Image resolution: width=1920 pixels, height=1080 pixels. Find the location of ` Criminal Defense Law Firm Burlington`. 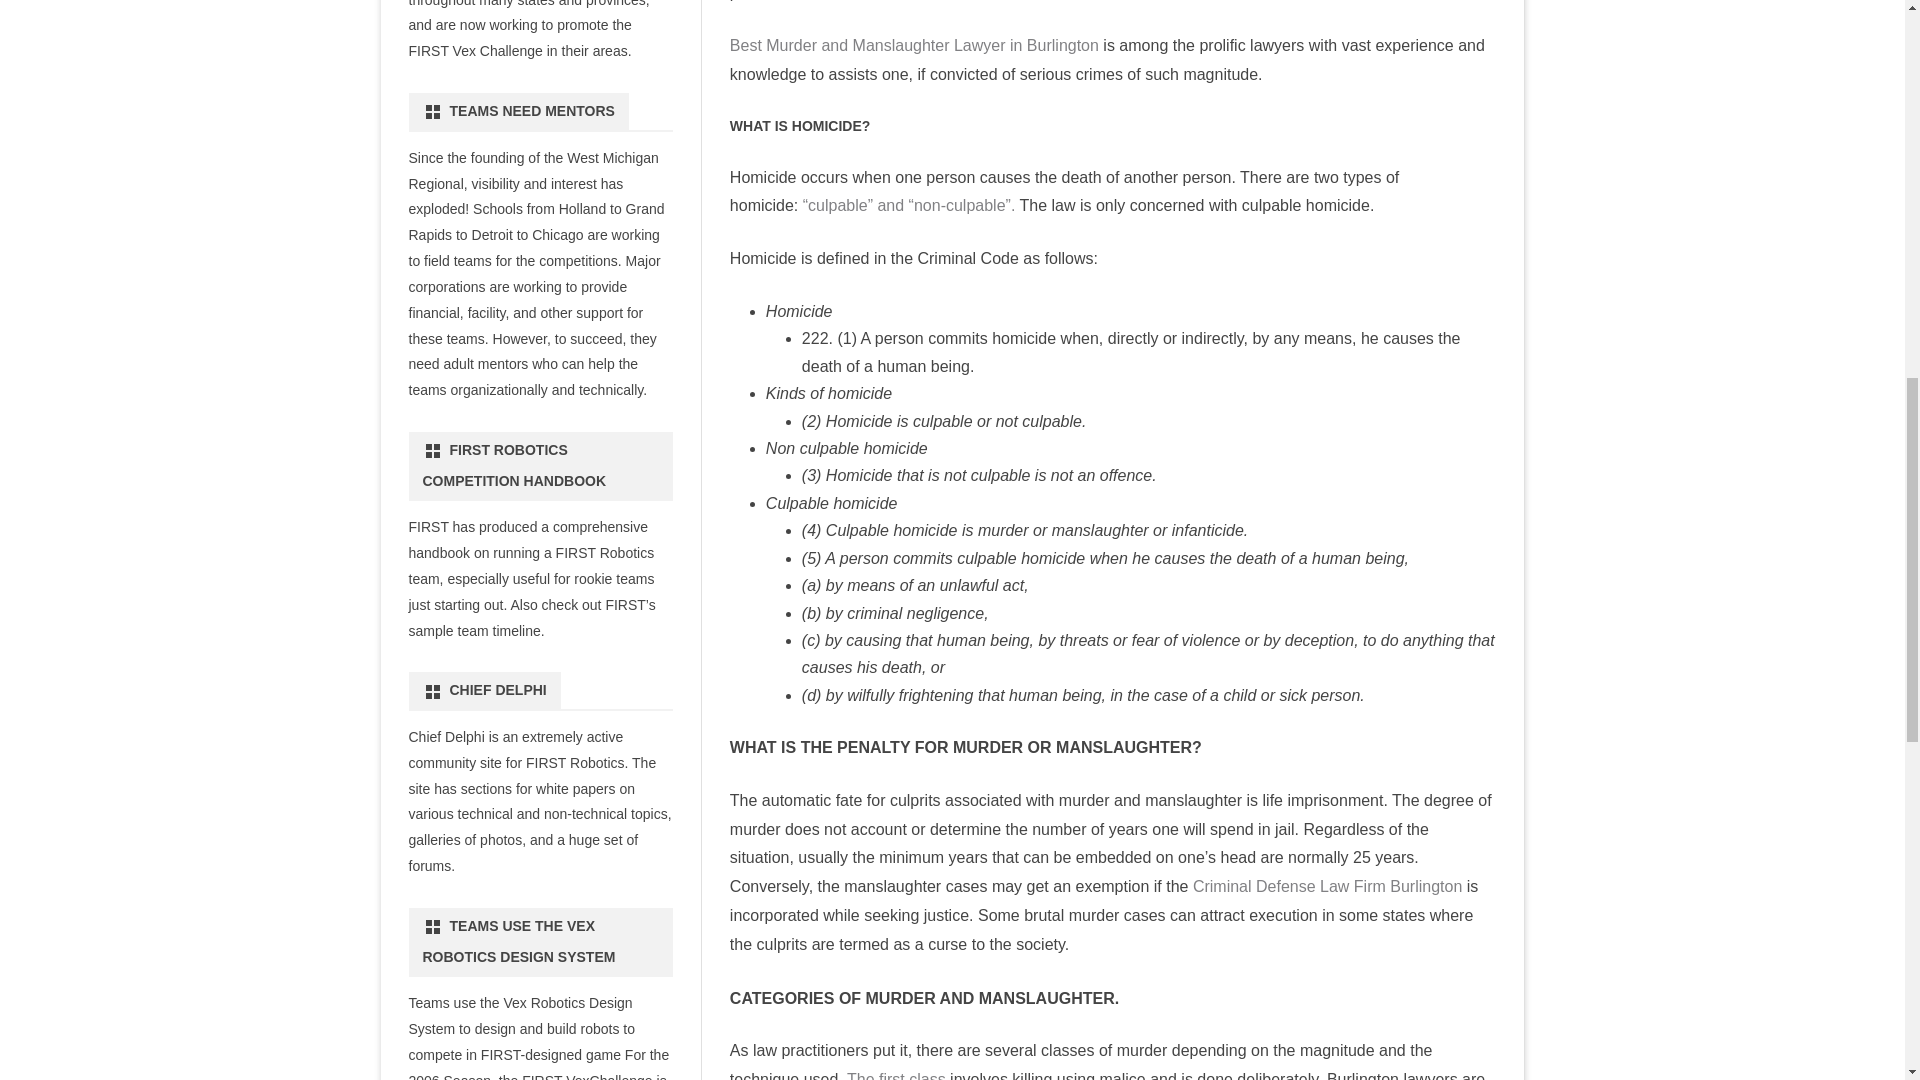

 Criminal Defense Law Firm Burlington is located at coordinates (1324, 886).